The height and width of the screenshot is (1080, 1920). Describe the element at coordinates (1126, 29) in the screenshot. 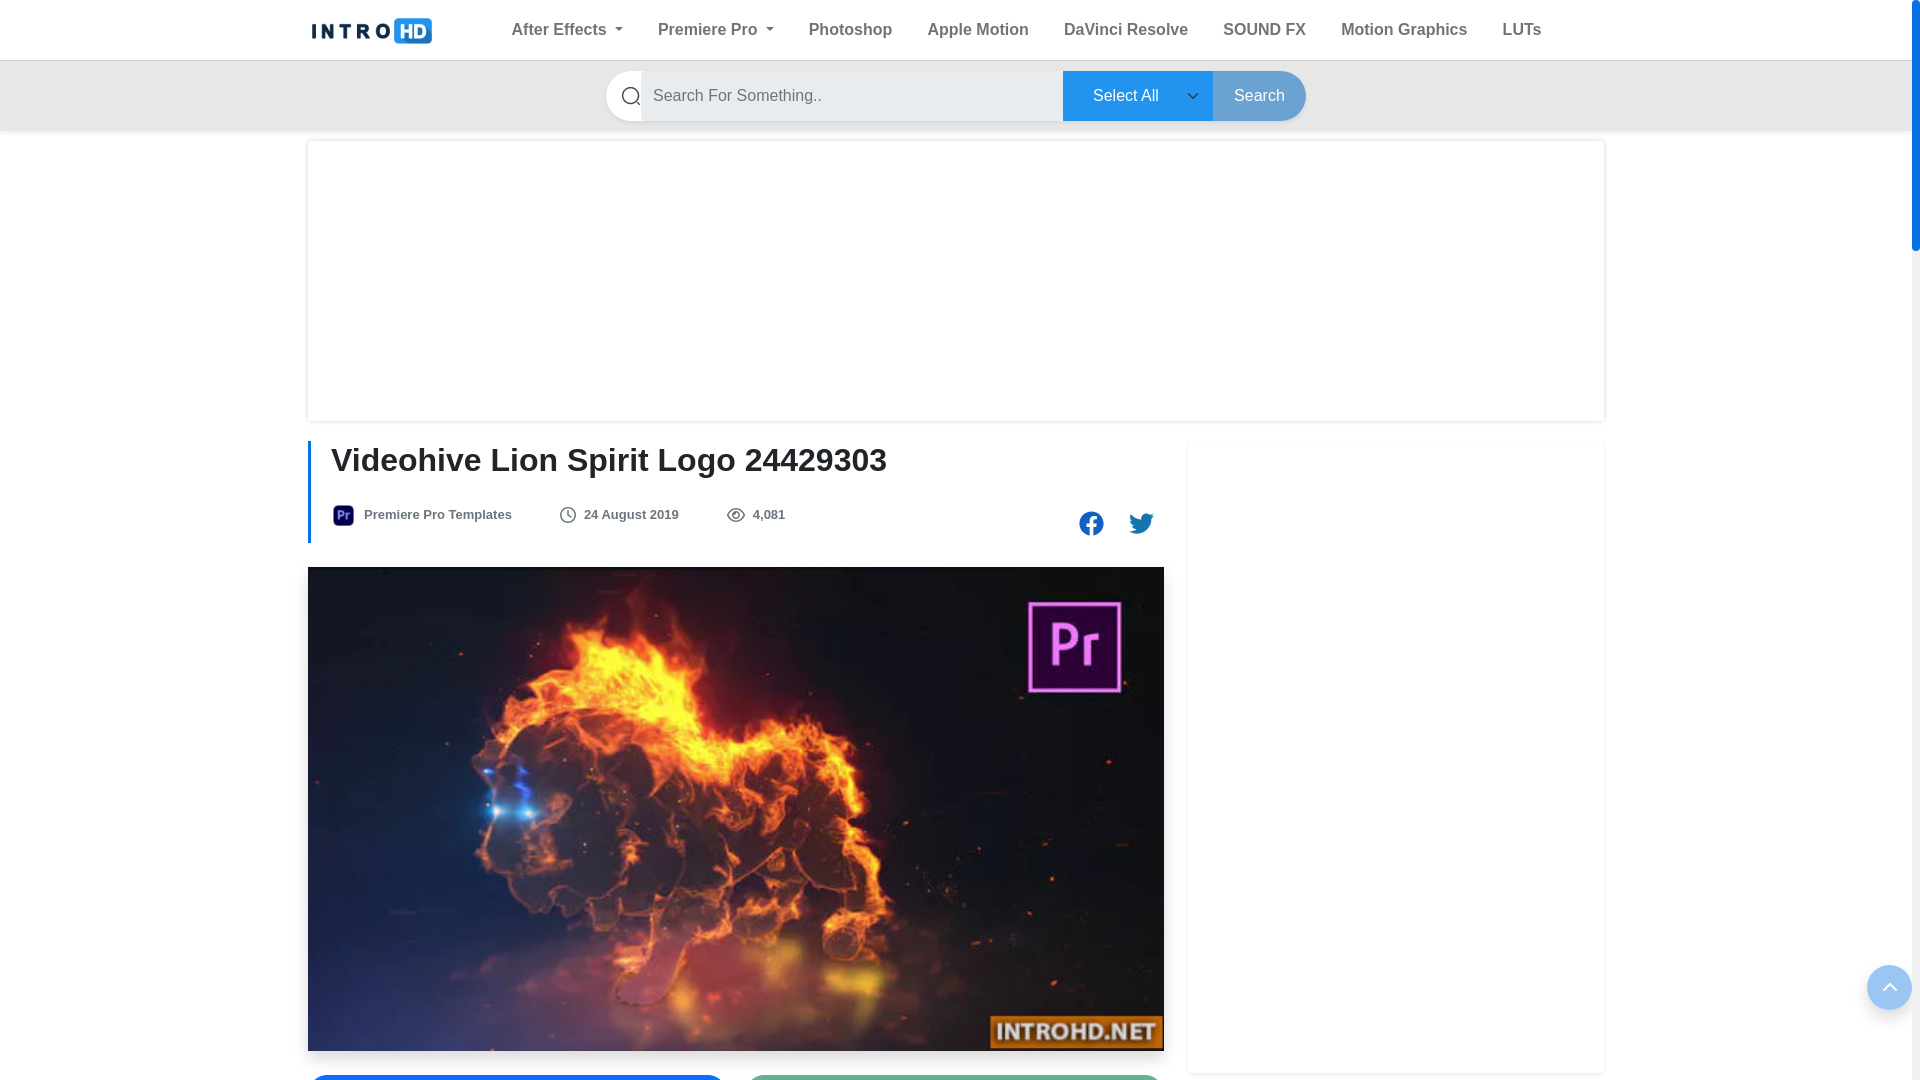

I see `DaVinci Resolve` at that location.